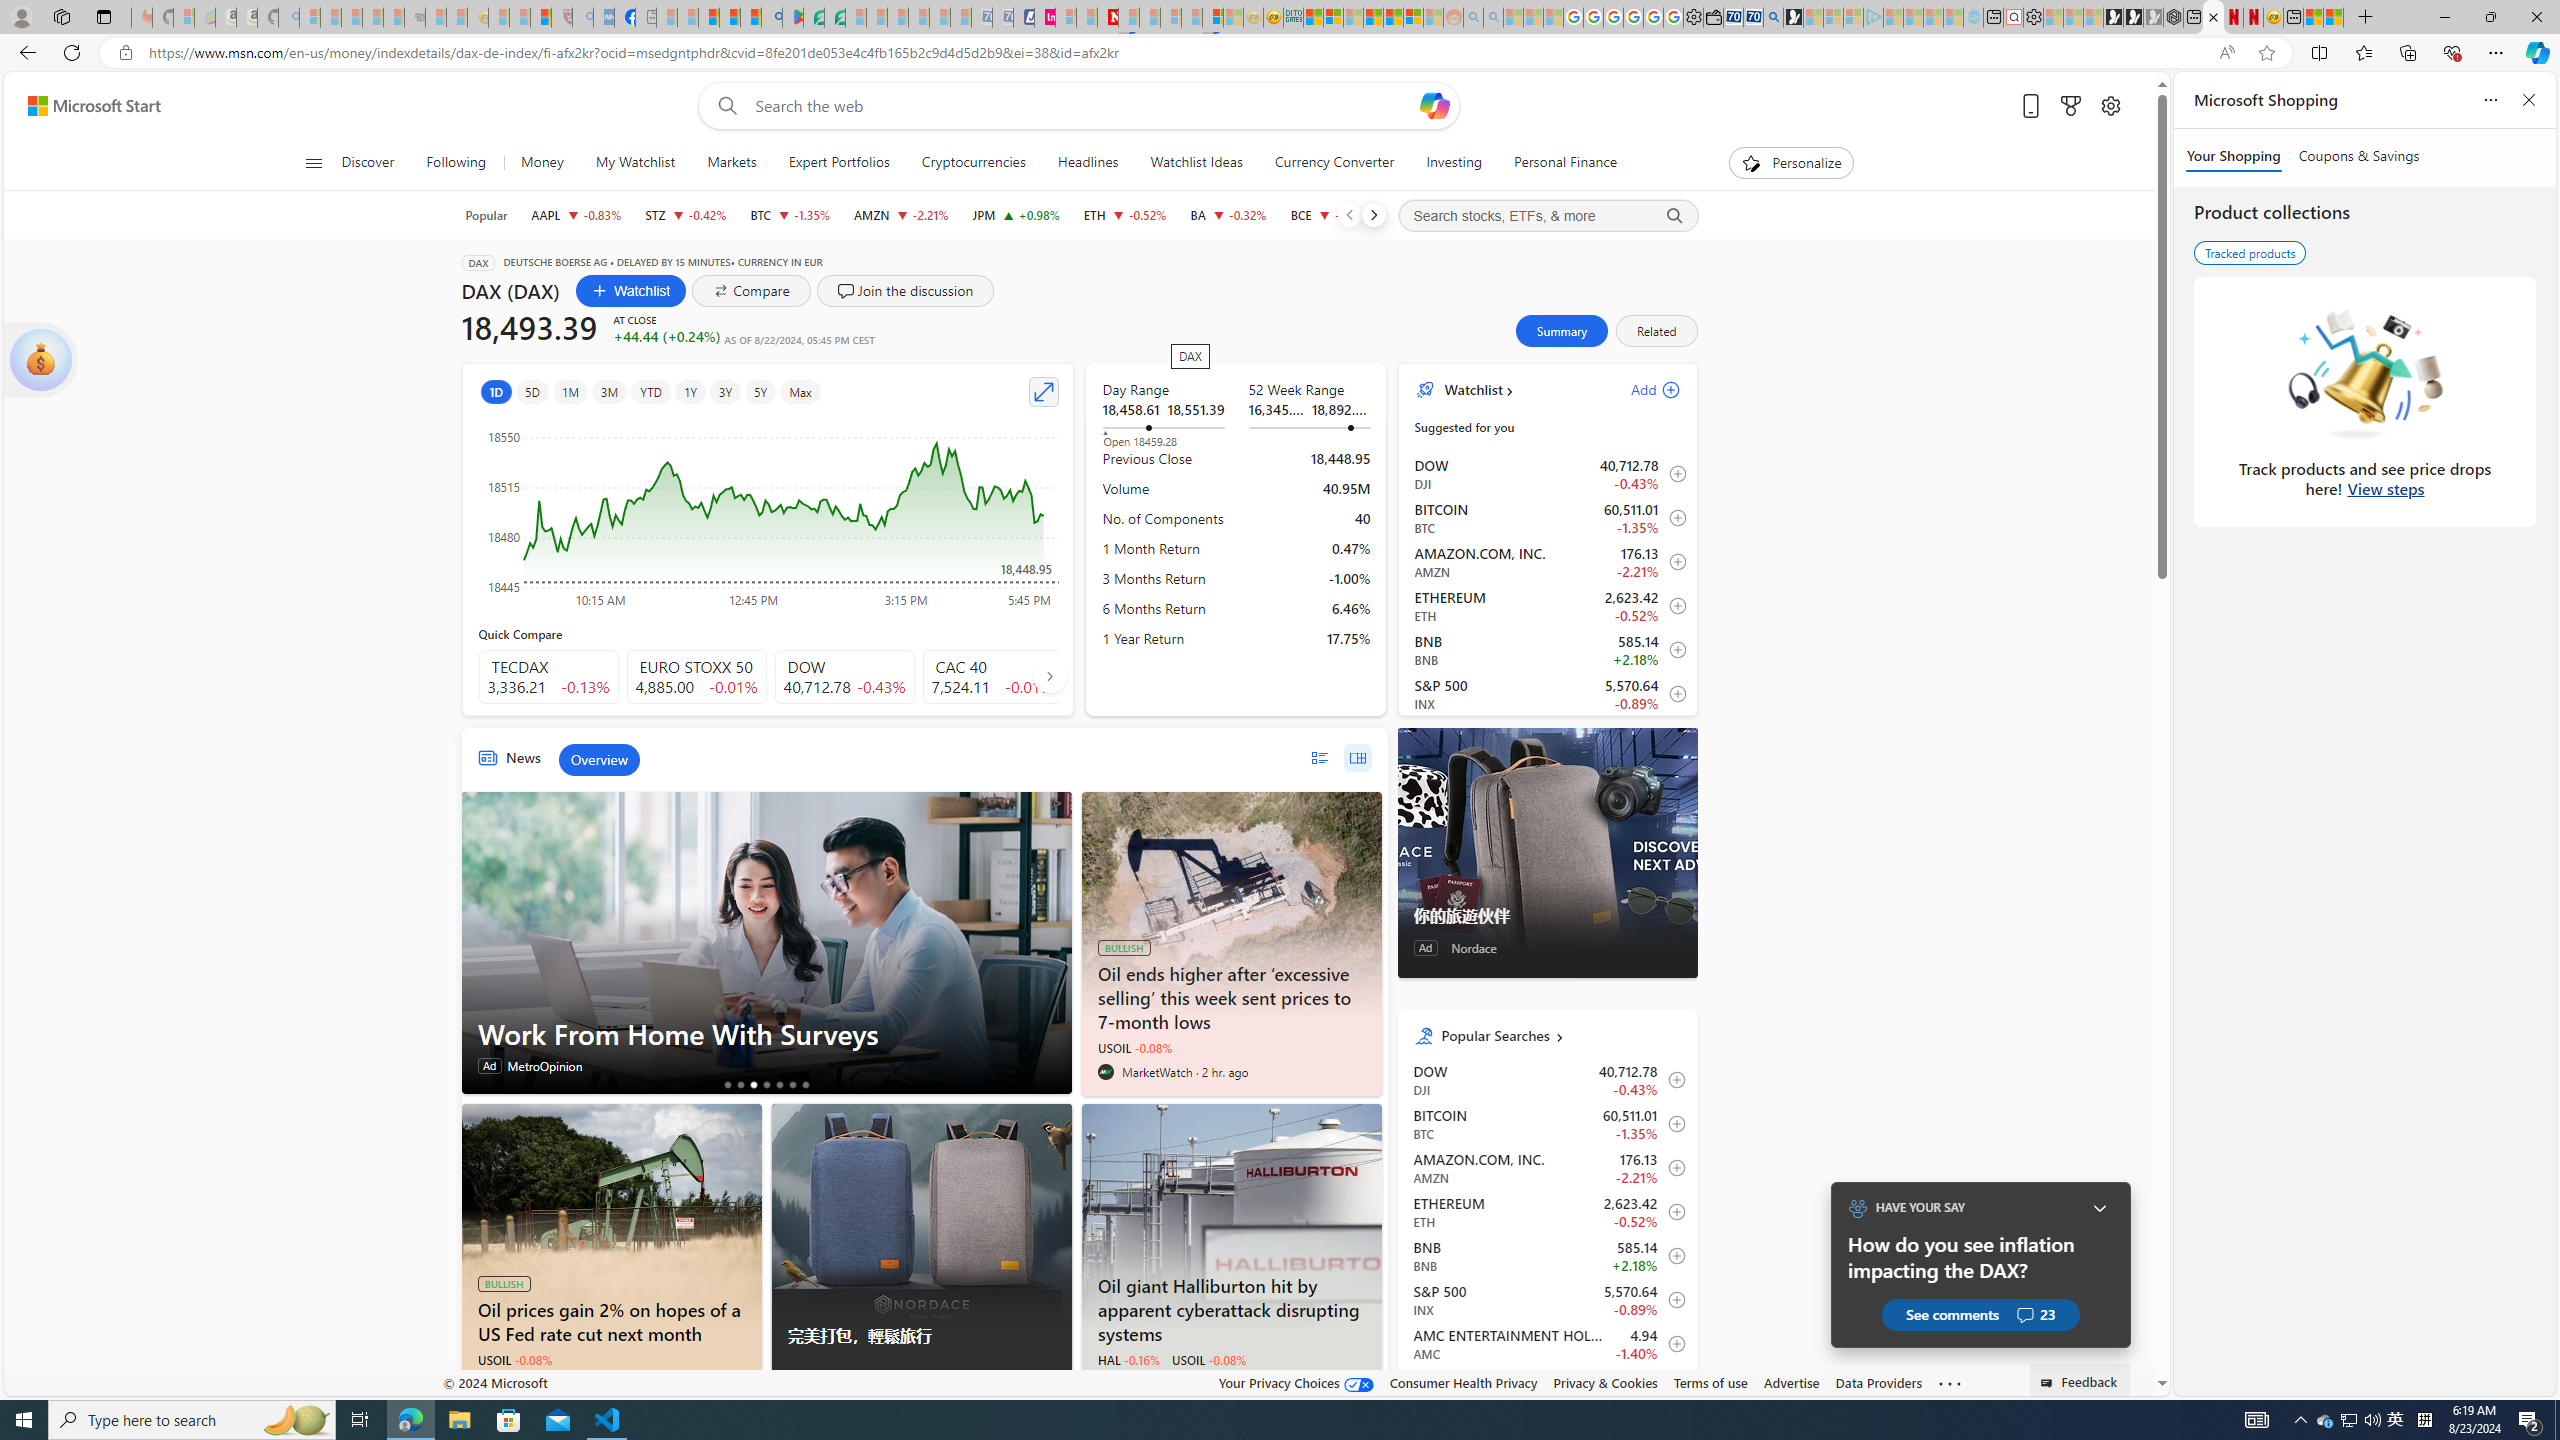 The width and height of the screenshot is (2560, 1440). Describe the element at coordinates (1548, 650) in the screenshot. I see `BNB BNB increase 585.14 +12.76 +2.18% item4` at that location.